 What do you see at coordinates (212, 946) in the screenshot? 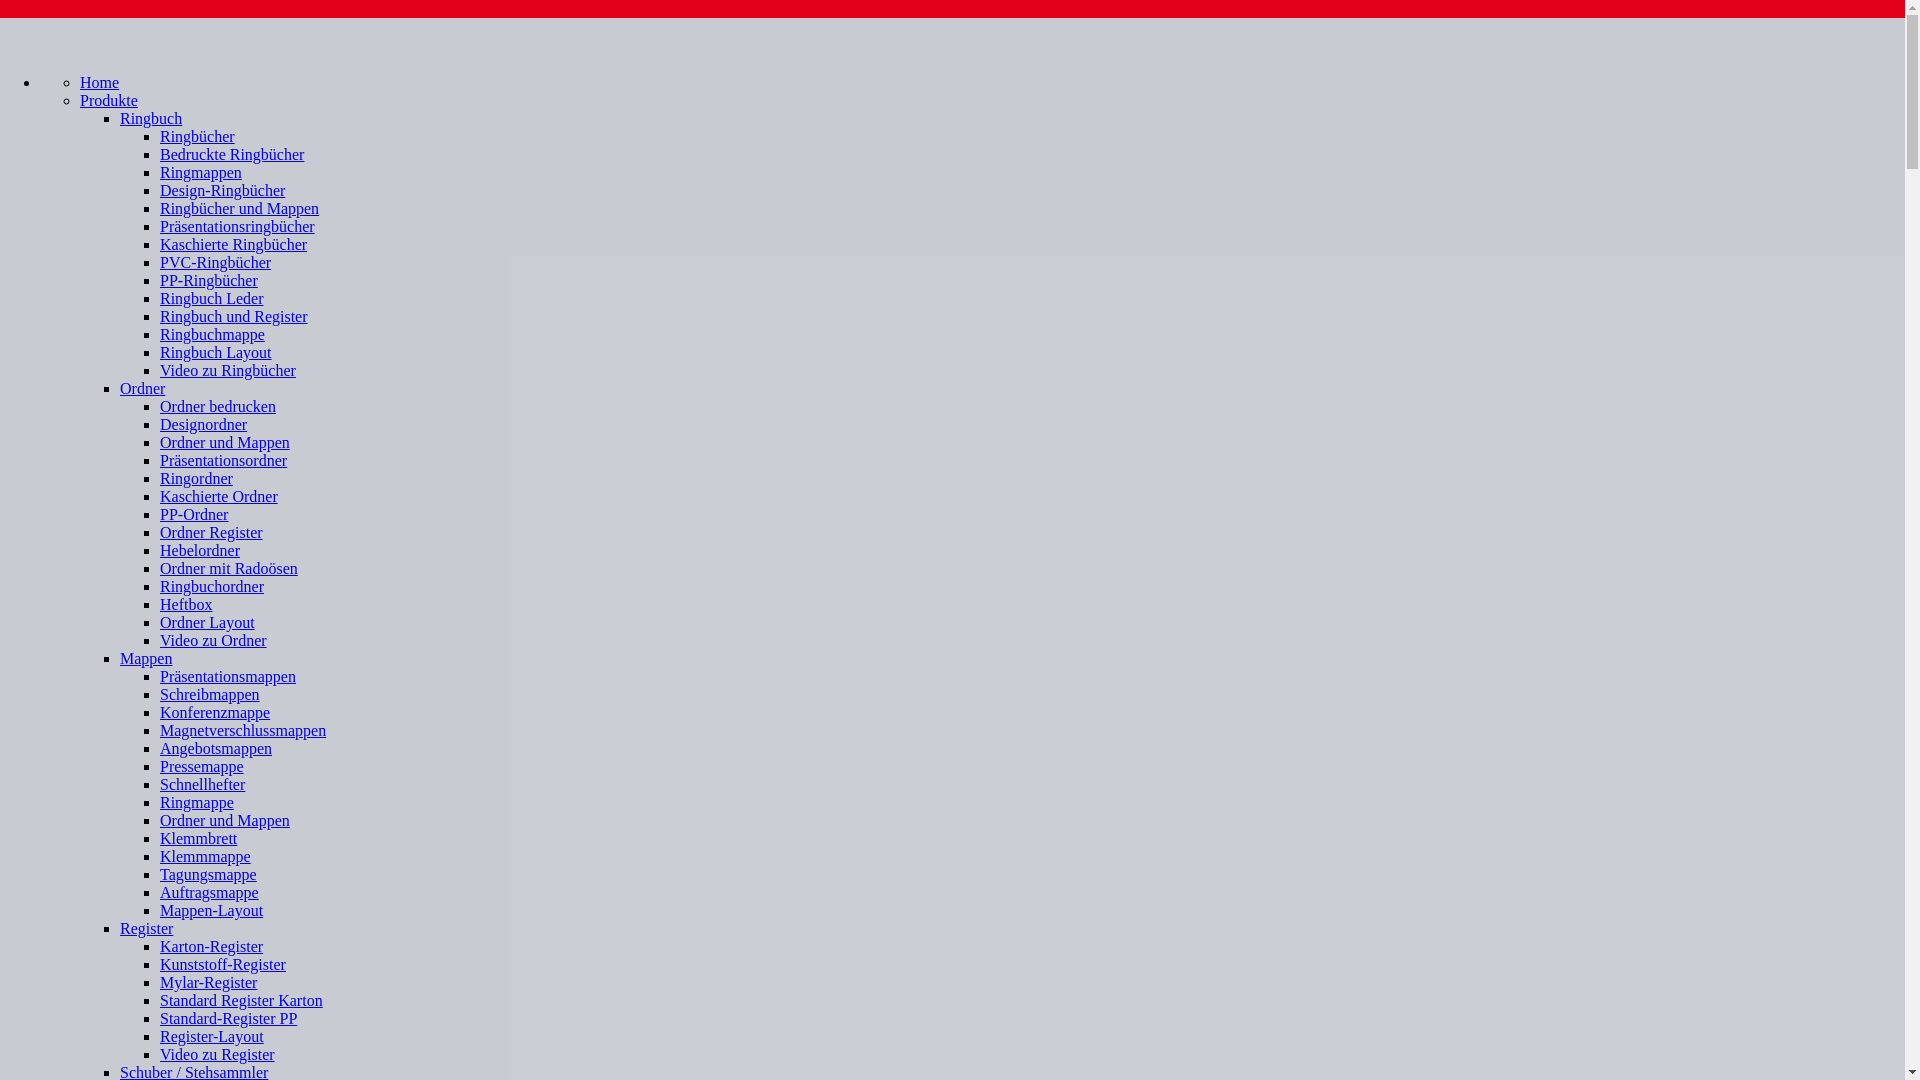
I see `Karton-Register` at bounding box center [212, 946].